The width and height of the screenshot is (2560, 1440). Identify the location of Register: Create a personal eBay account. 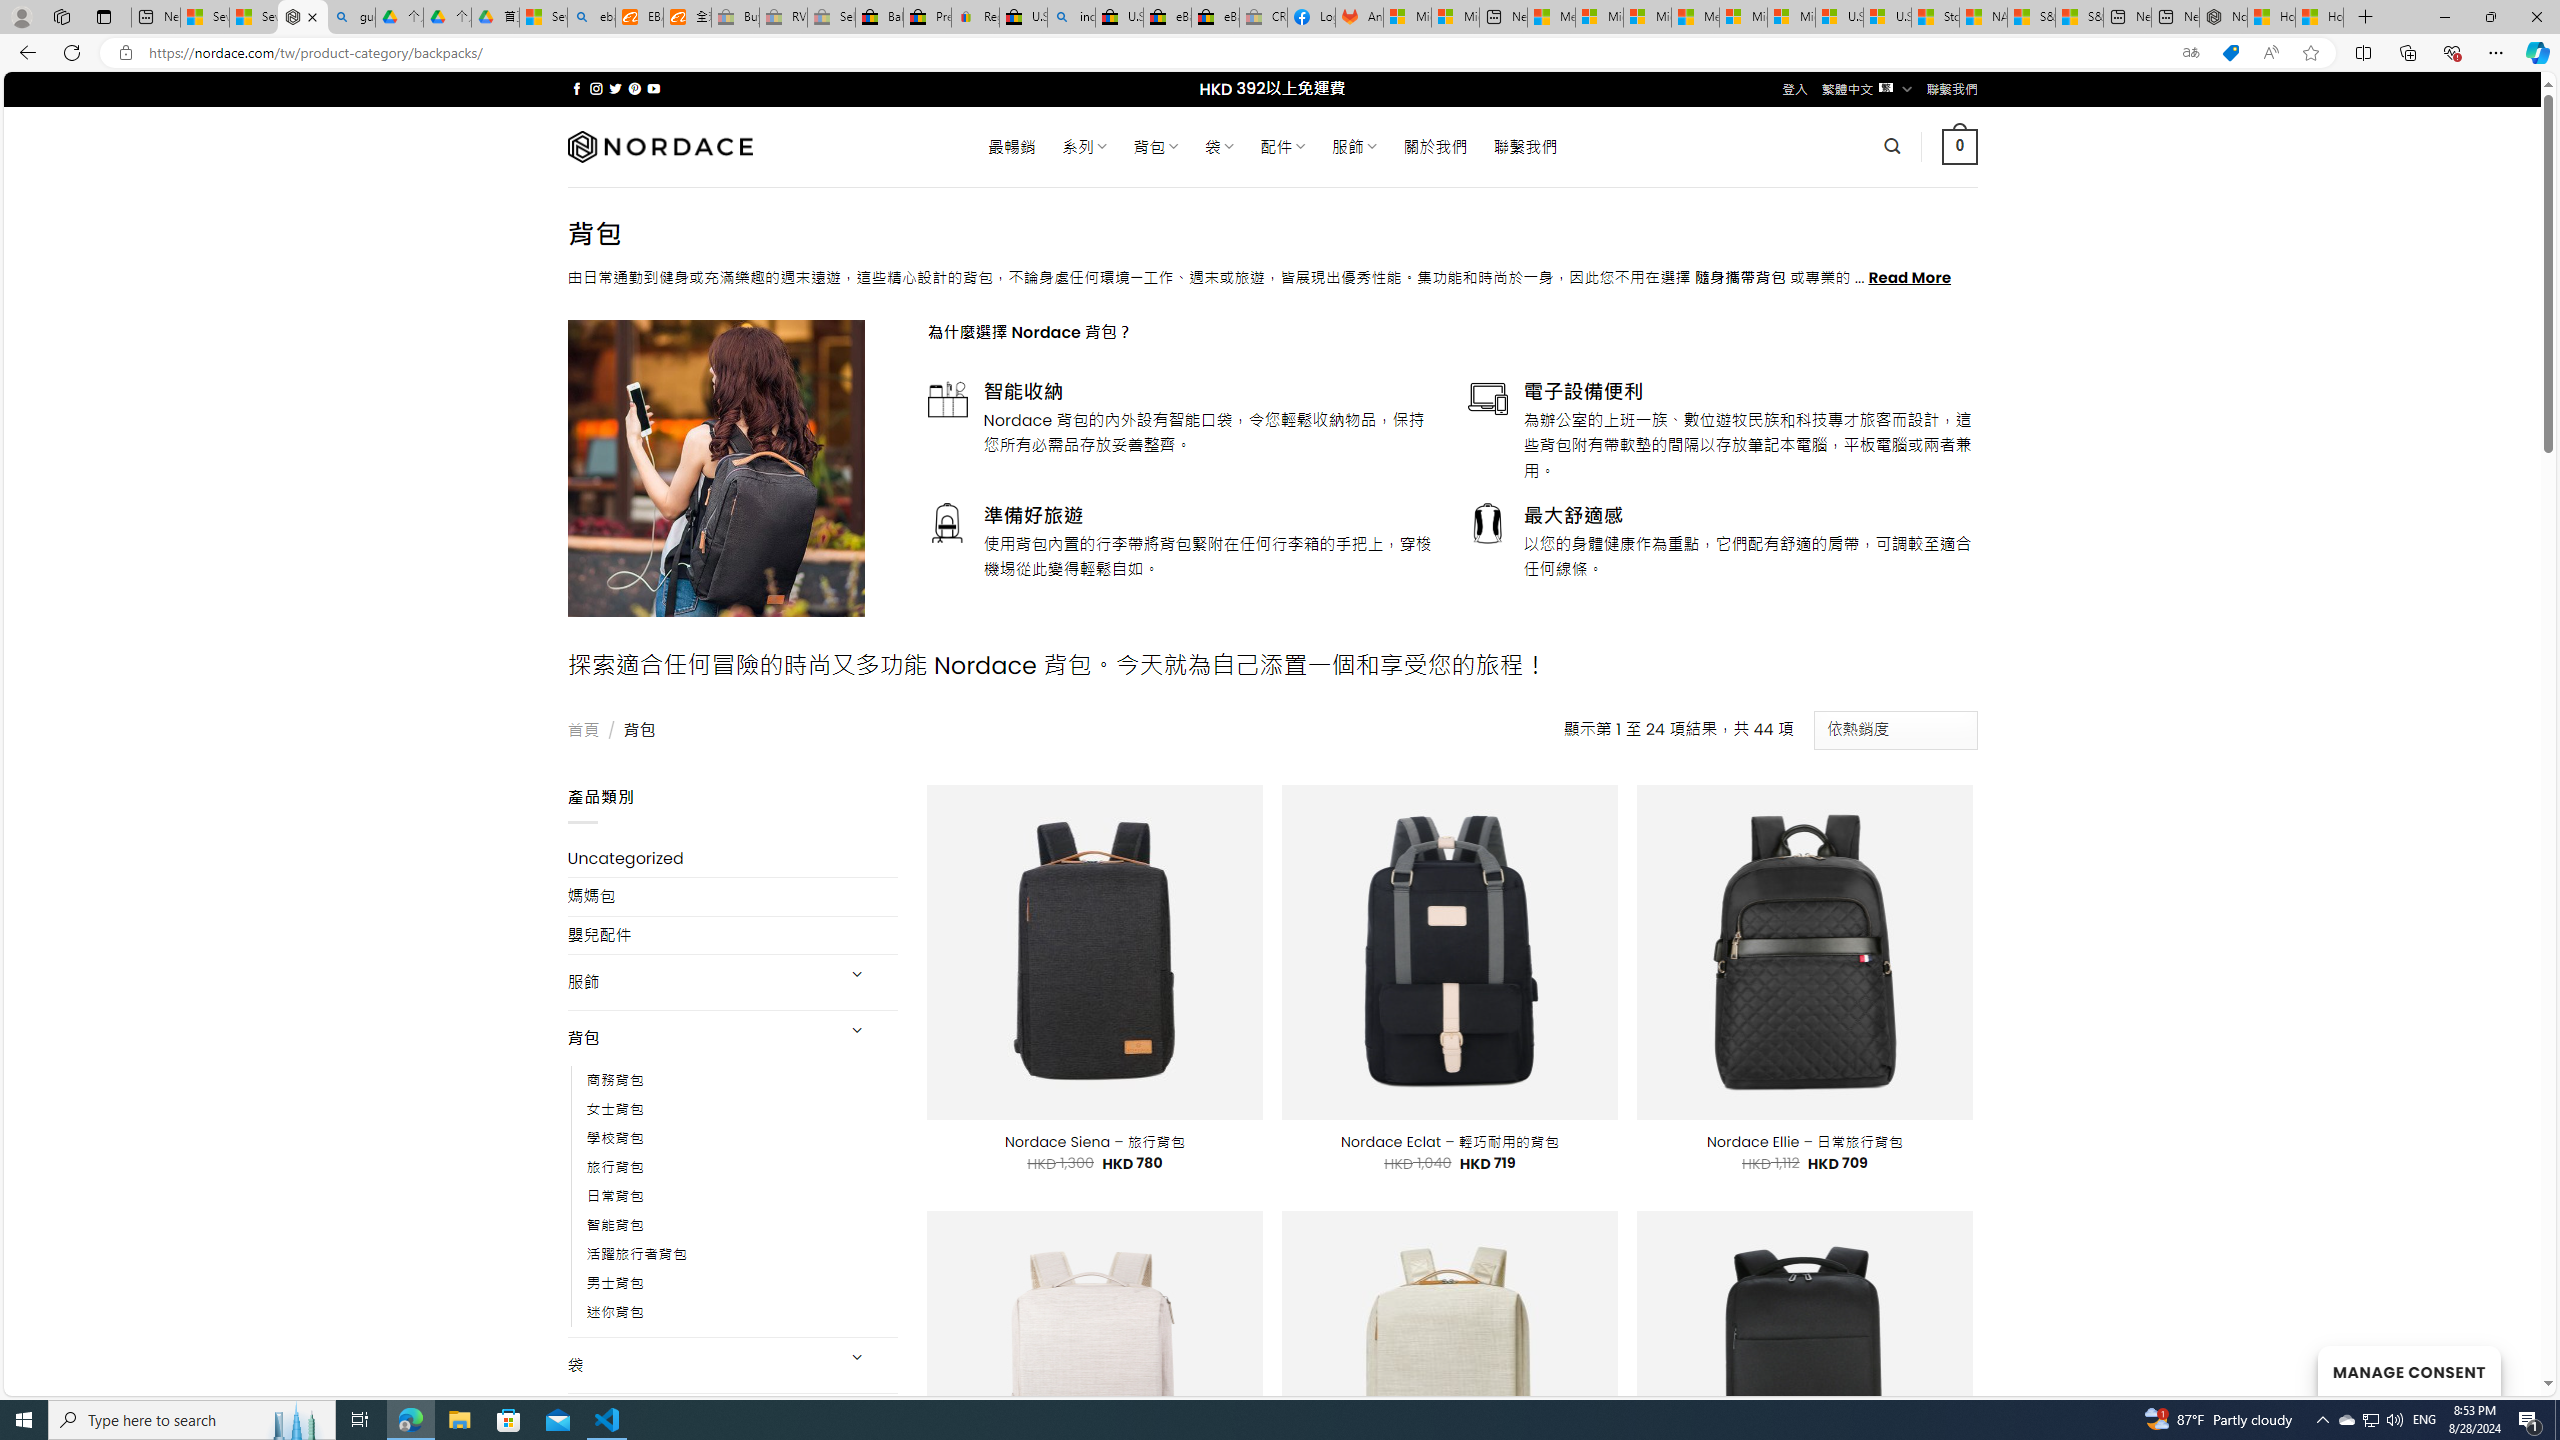
(975, 17).